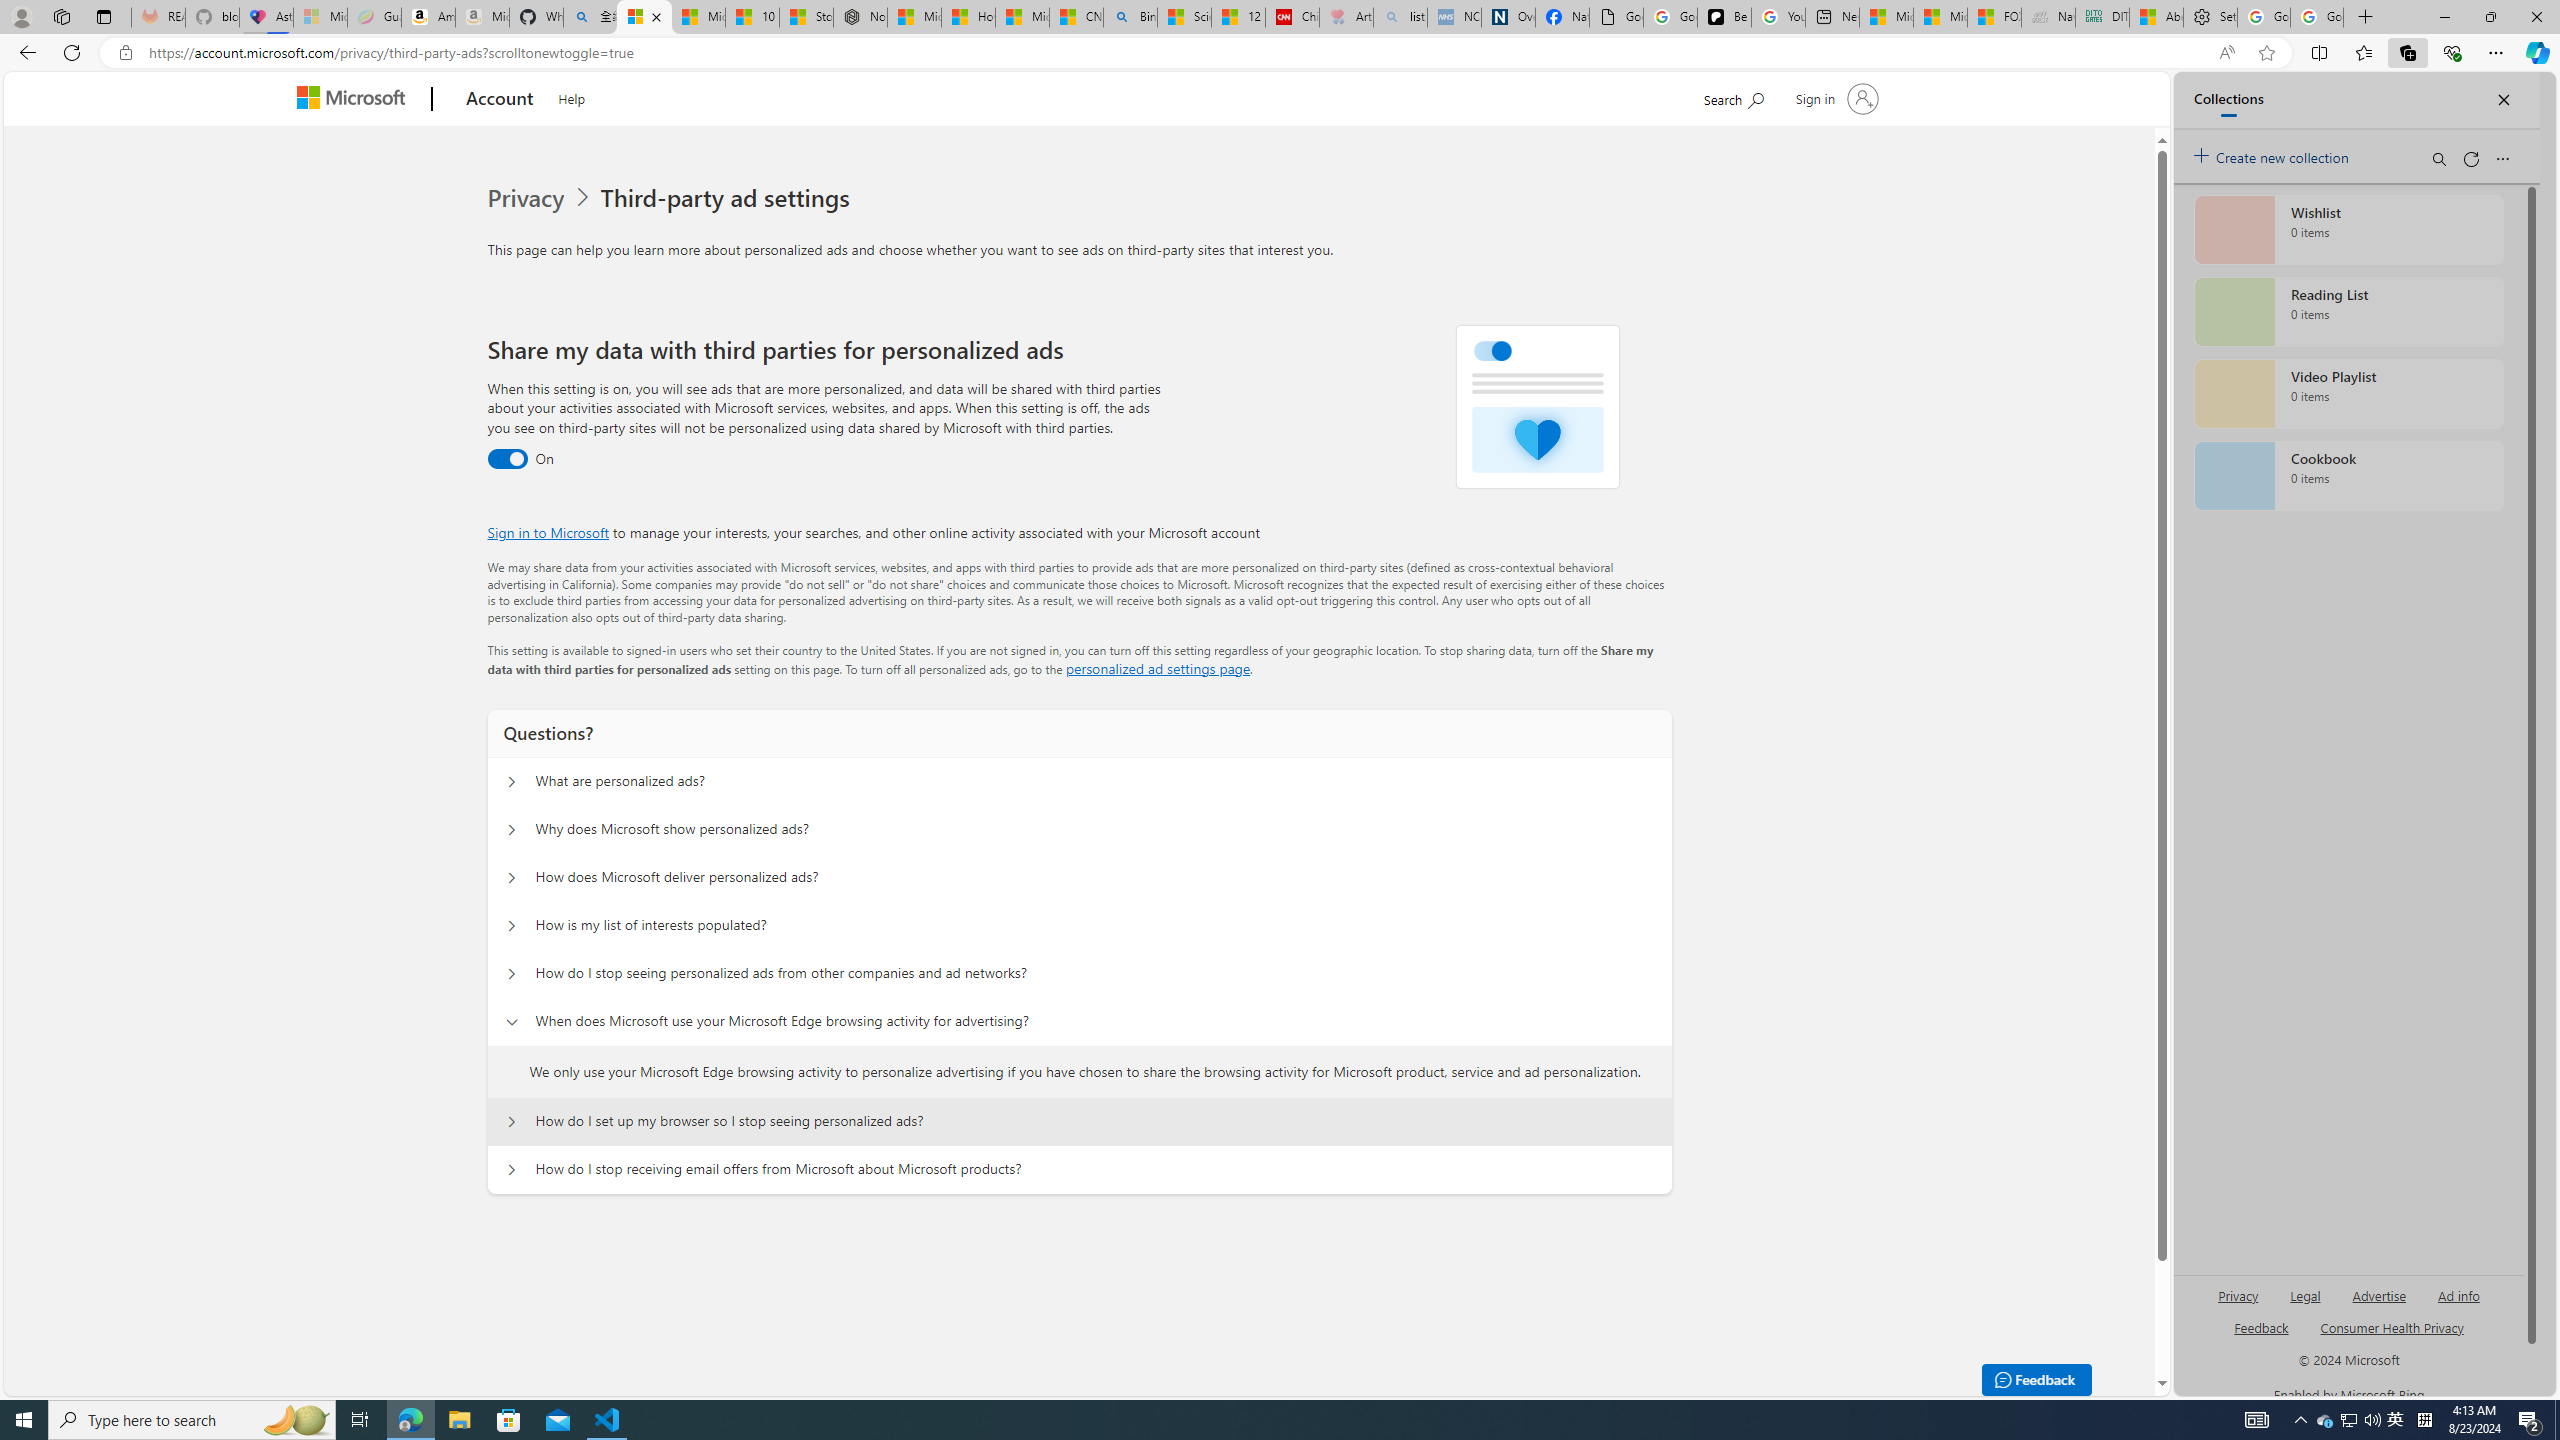 The width and height of the screenshot is (2560, 1440). What do you see at coordinates (1076, 17) in the screenshot?
I see `CNN - MSN` at bounding box center [1076, 17].